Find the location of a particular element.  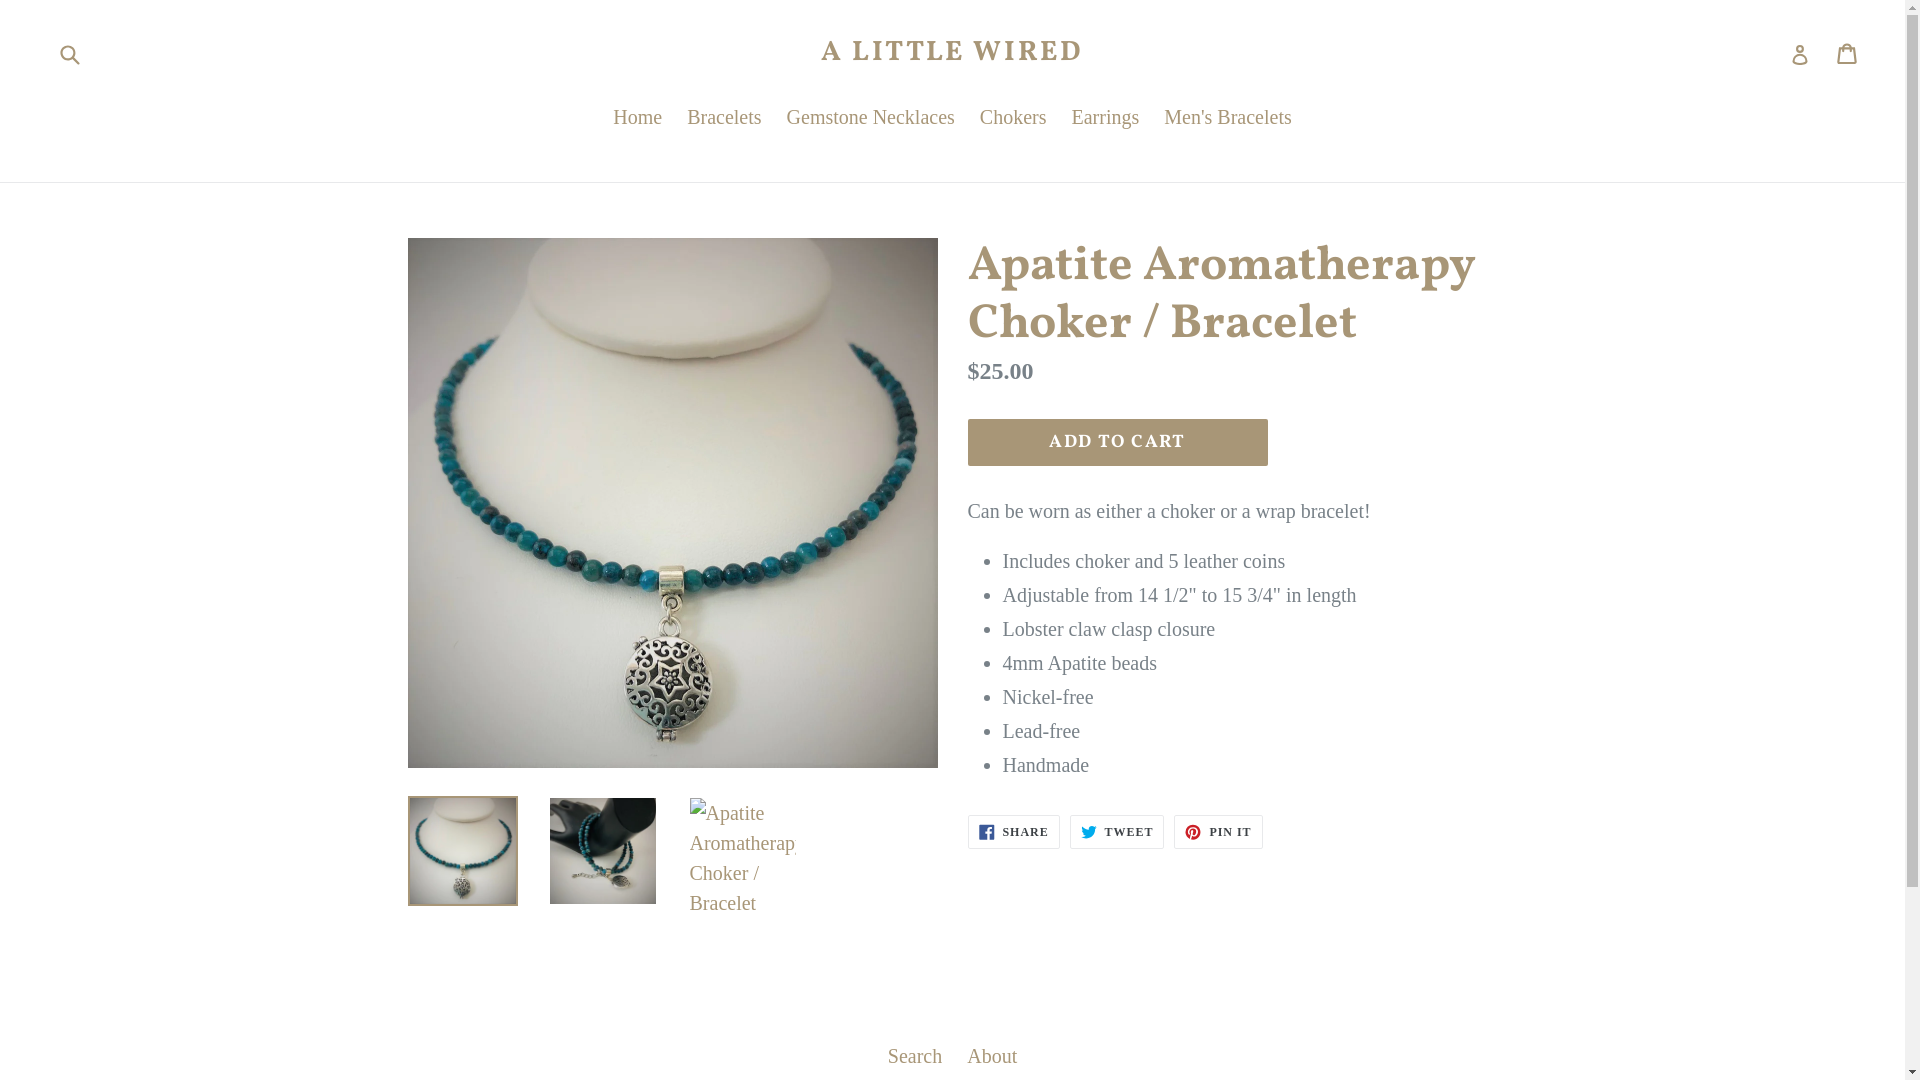

ADD TO CART is located at coordinates (1118, 442).